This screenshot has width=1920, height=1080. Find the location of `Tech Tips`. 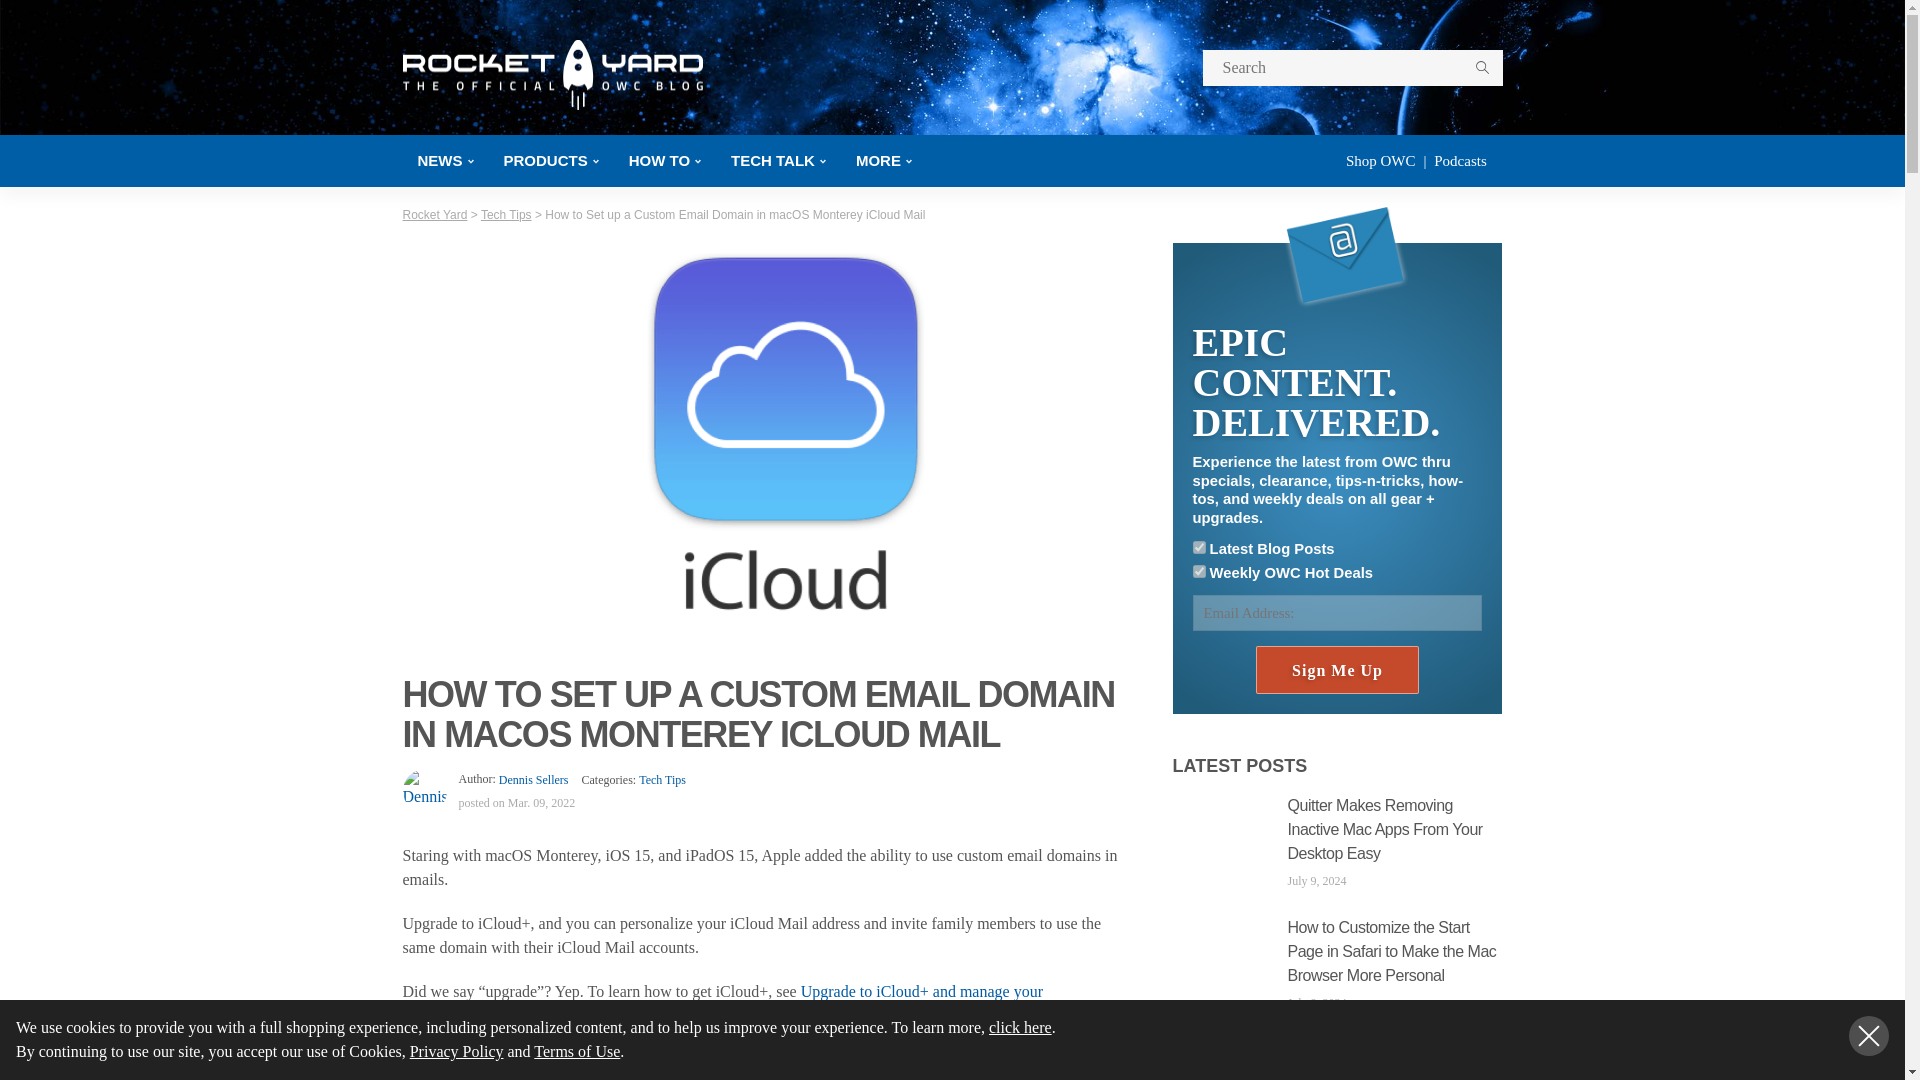

Tech Tips is located at coordinates (662, 780).